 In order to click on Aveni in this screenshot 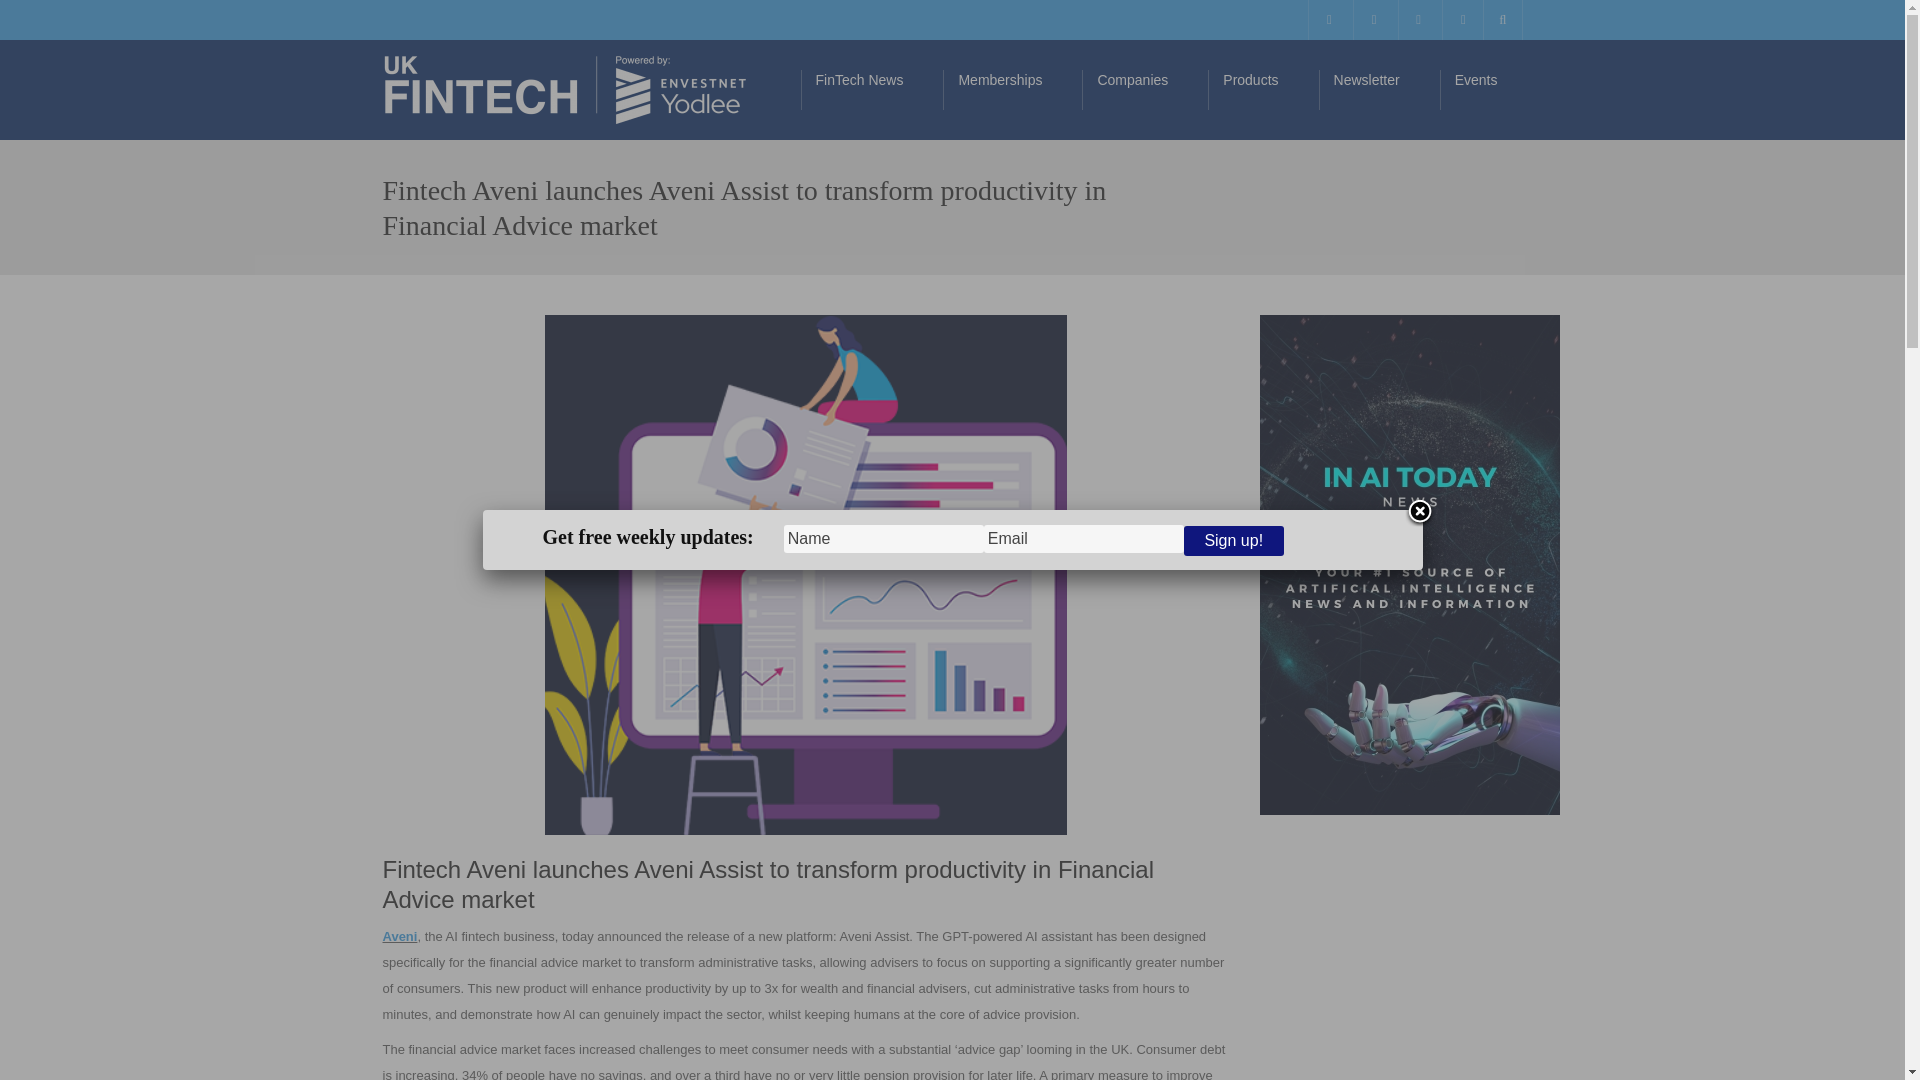, I will do `click(399, 936)`.